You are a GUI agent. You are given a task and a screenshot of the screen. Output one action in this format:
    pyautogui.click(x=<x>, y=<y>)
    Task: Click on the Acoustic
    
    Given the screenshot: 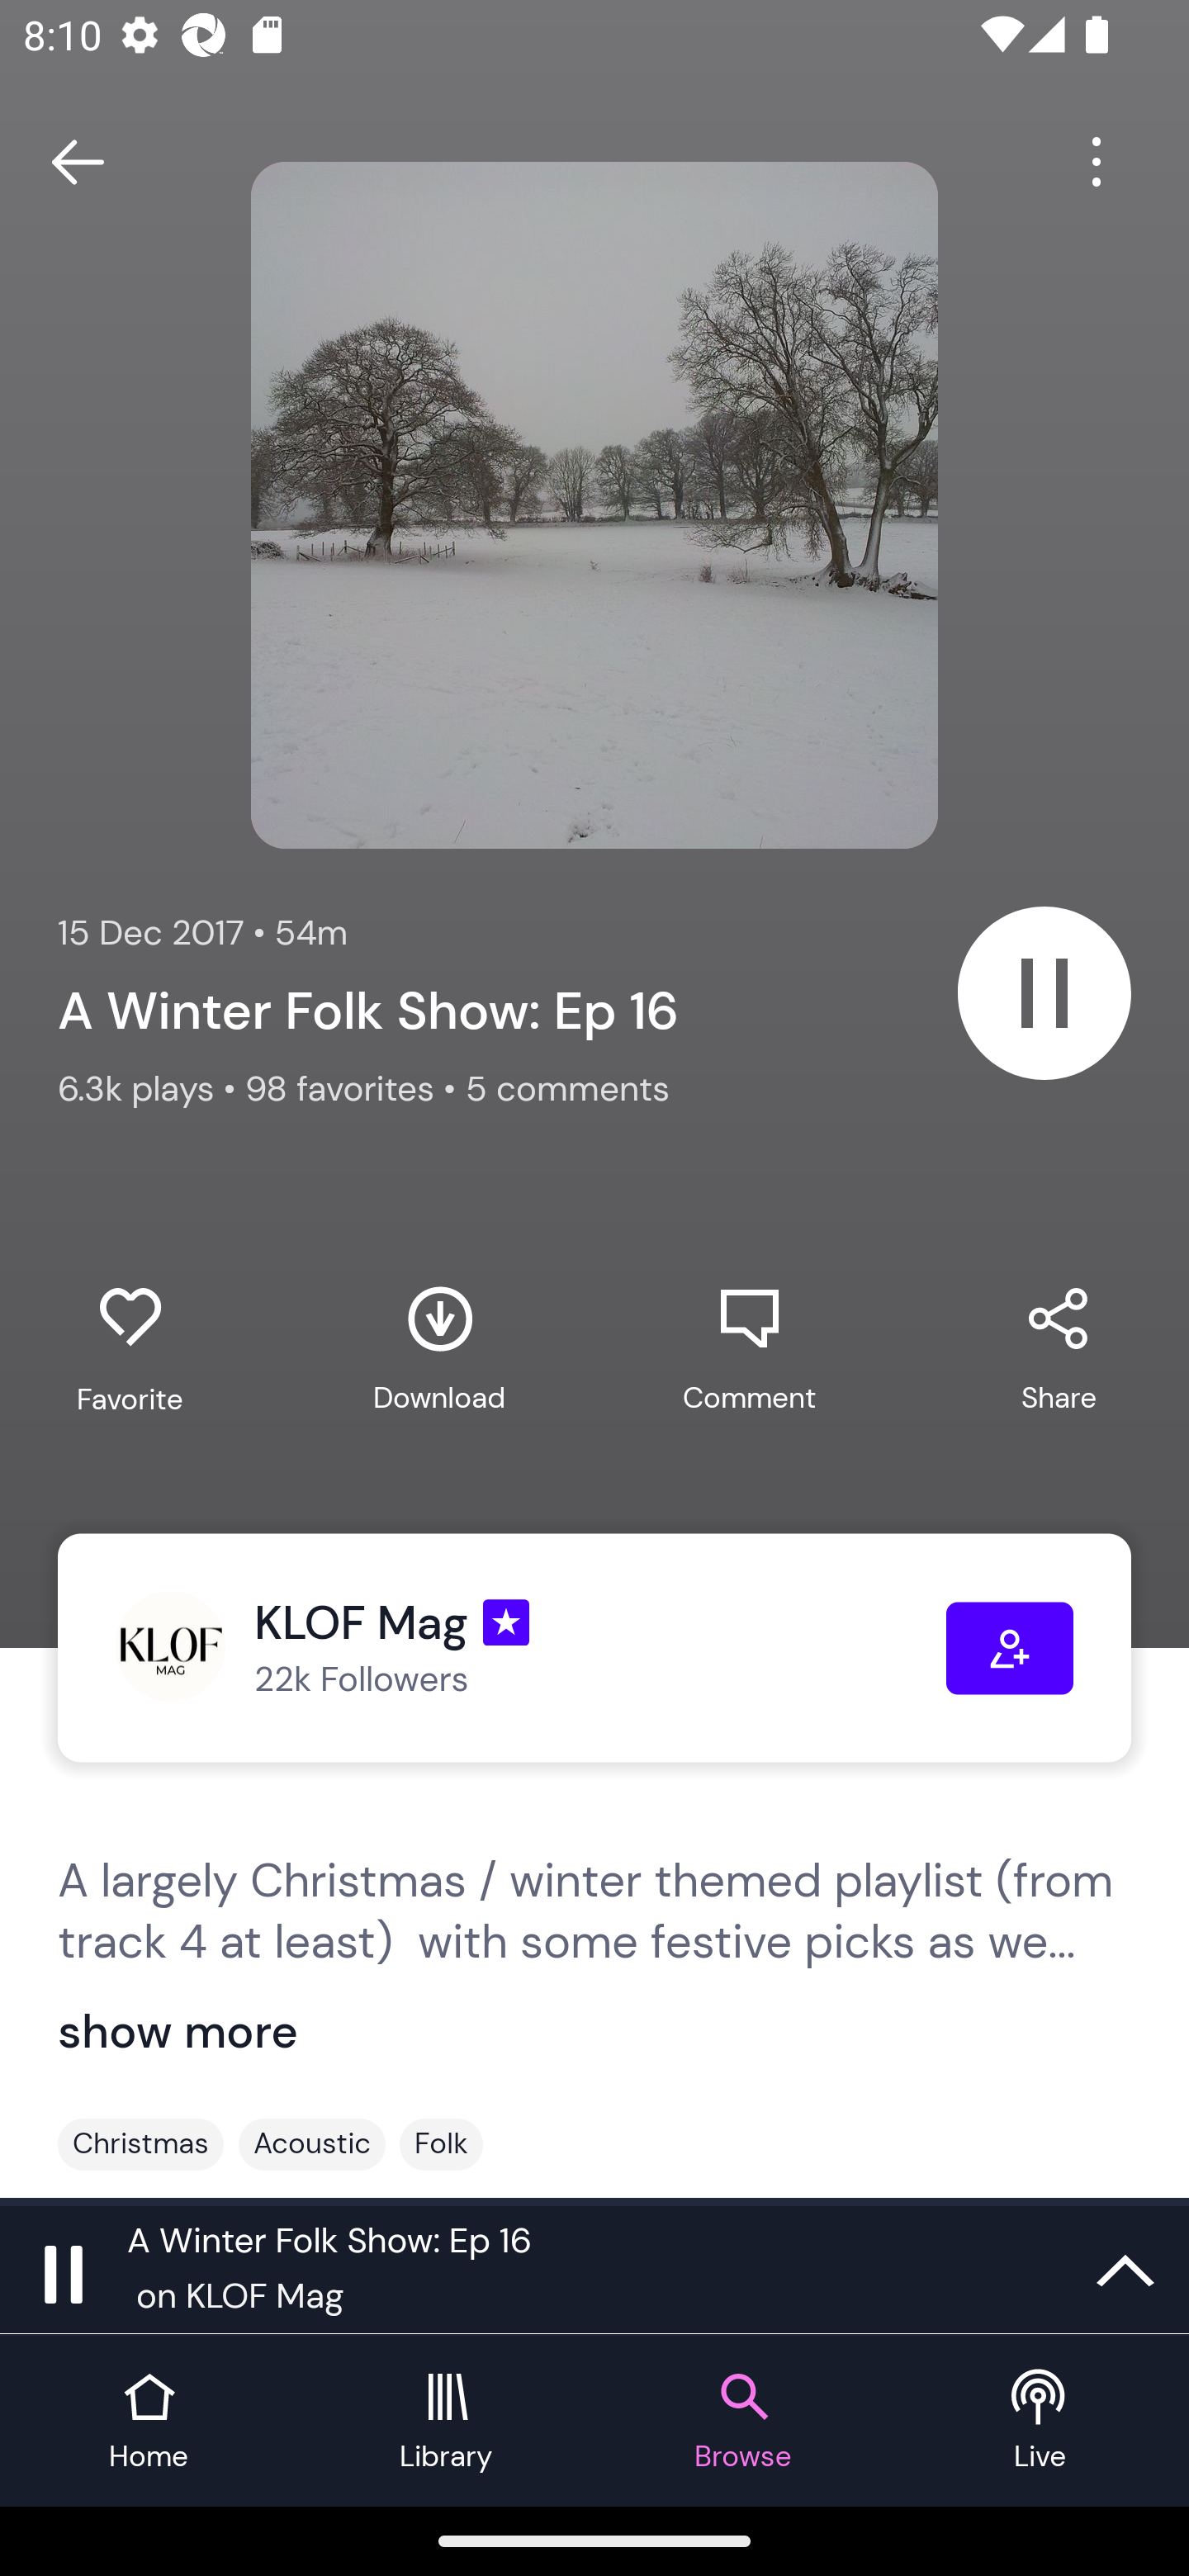 What is the action you would take?
    pyautogui.click(x=312, y=2144)
    